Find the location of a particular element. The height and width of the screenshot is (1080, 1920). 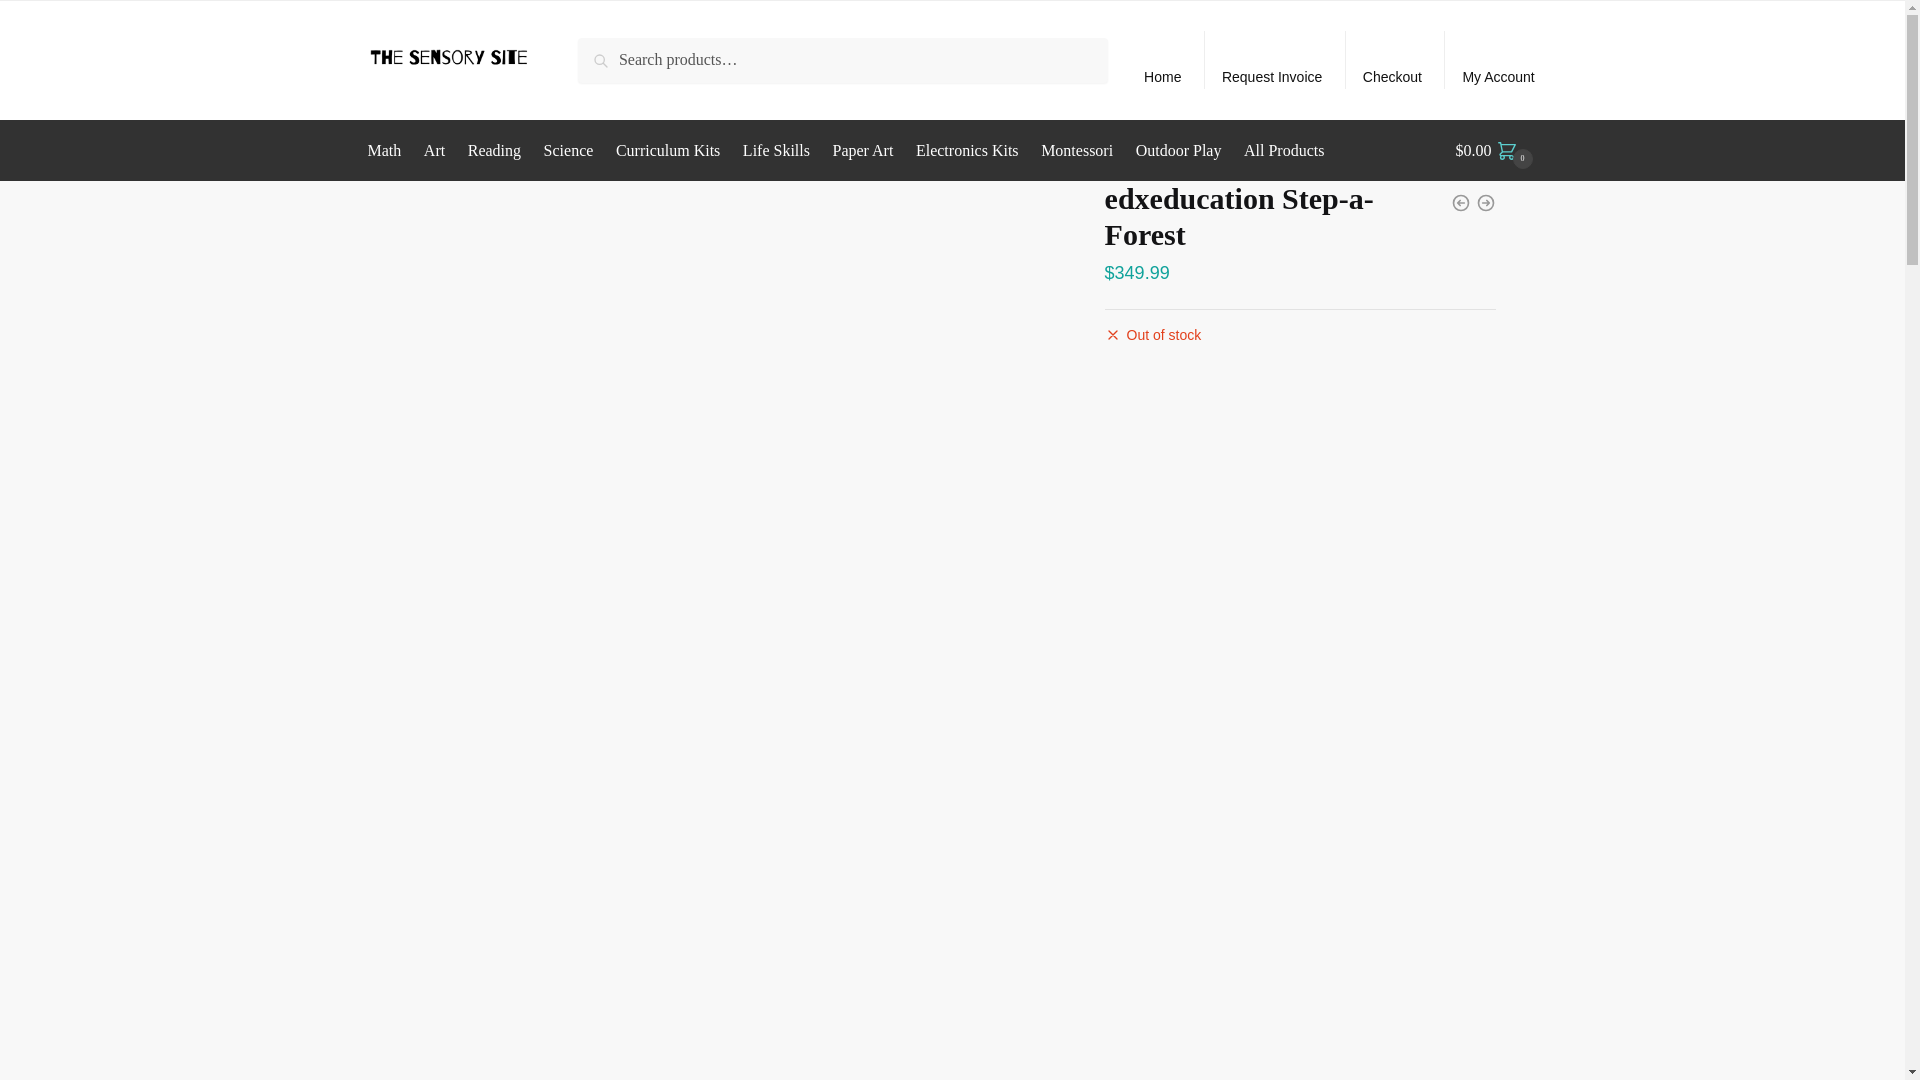

Request Invoice is located at coordinates (1272, 60).